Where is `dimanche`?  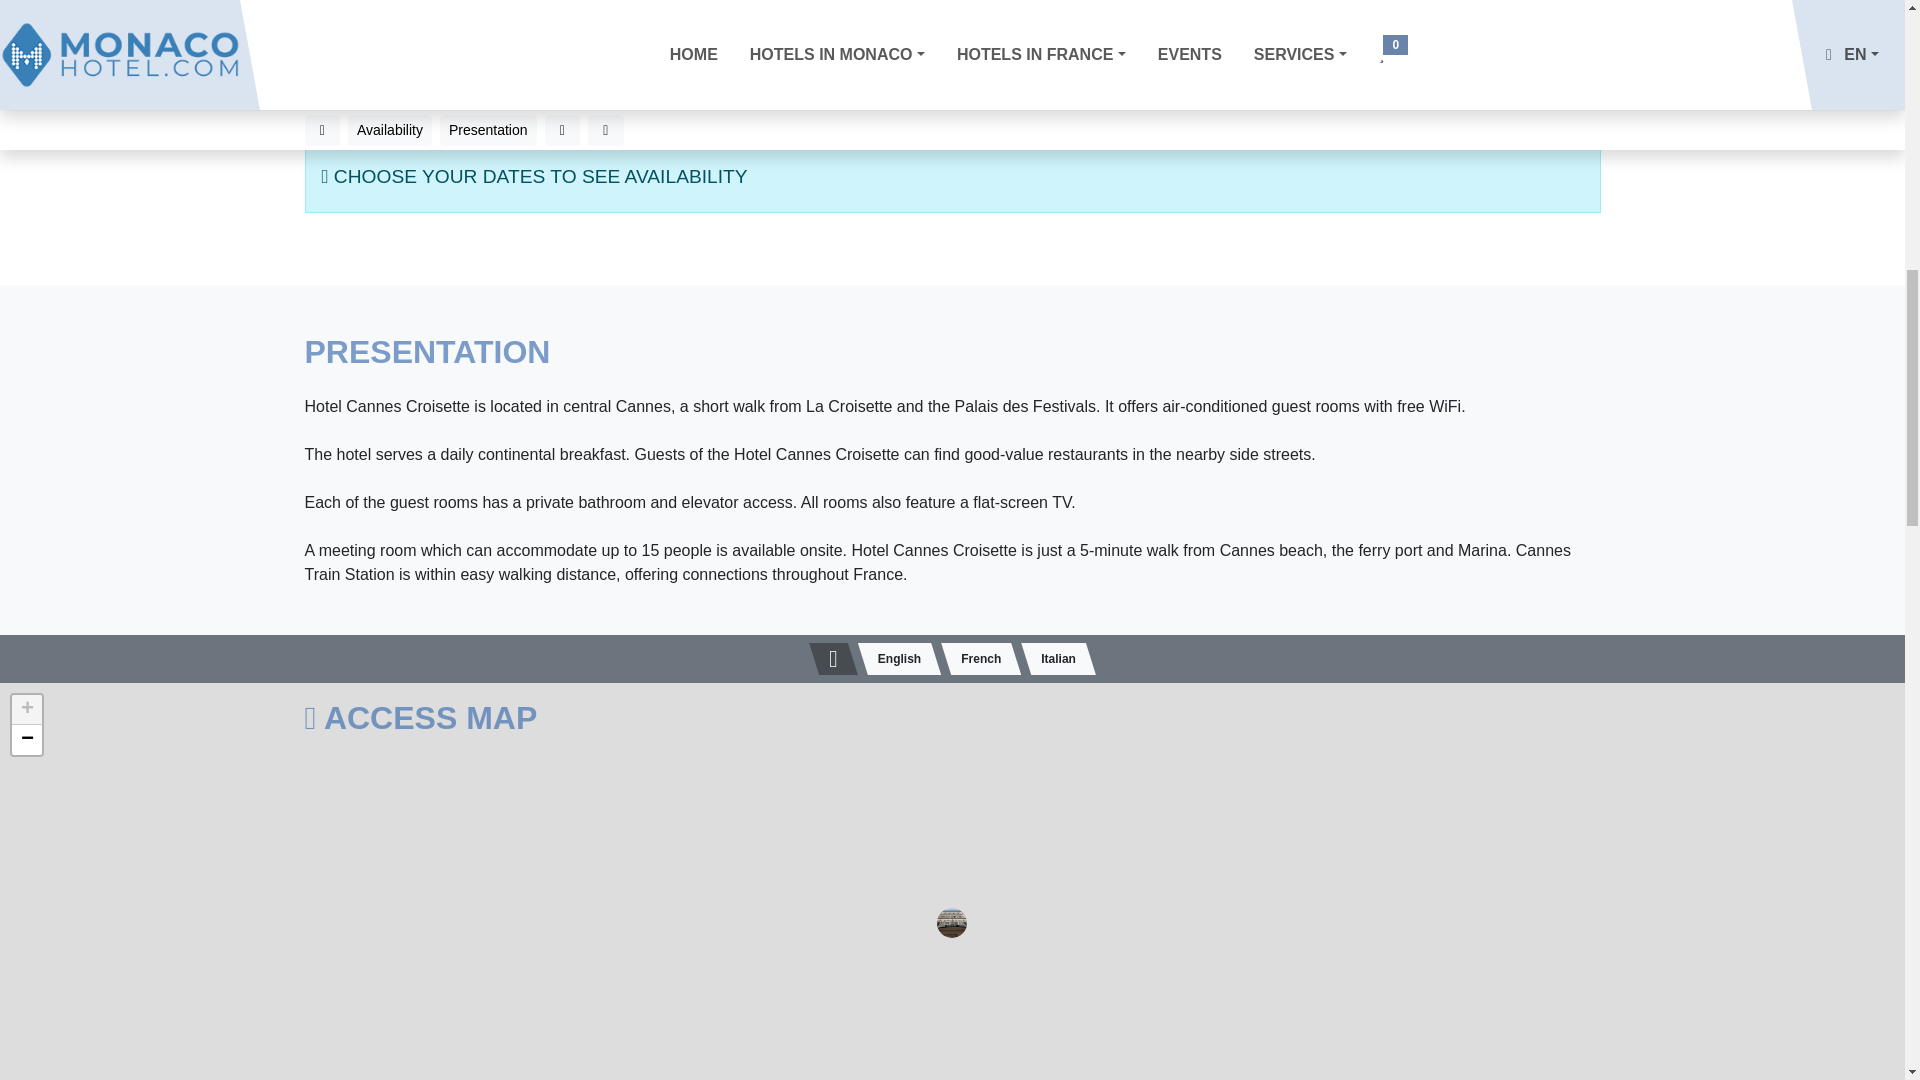 dimanche is located at coordinates (603, 199).